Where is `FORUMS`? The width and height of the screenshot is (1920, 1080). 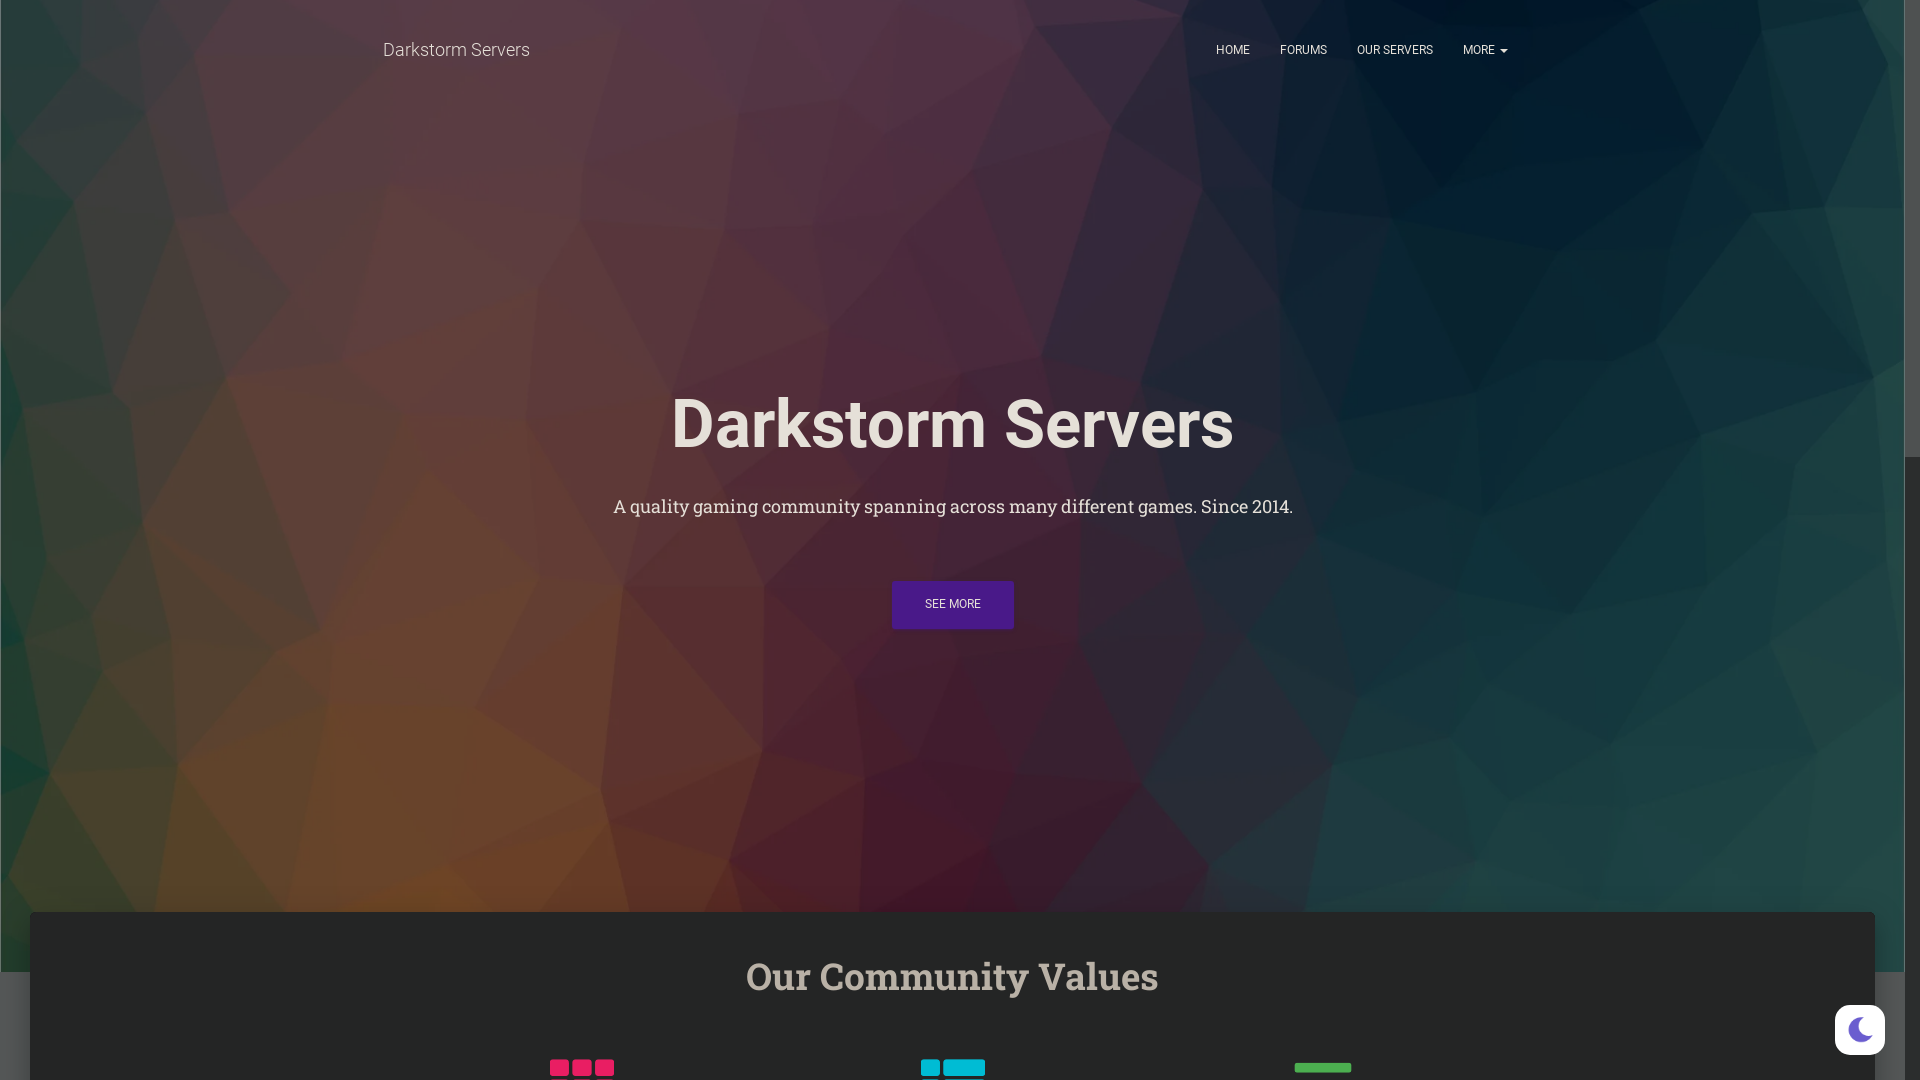
FORUMS is located at coordinates (1302, 50).